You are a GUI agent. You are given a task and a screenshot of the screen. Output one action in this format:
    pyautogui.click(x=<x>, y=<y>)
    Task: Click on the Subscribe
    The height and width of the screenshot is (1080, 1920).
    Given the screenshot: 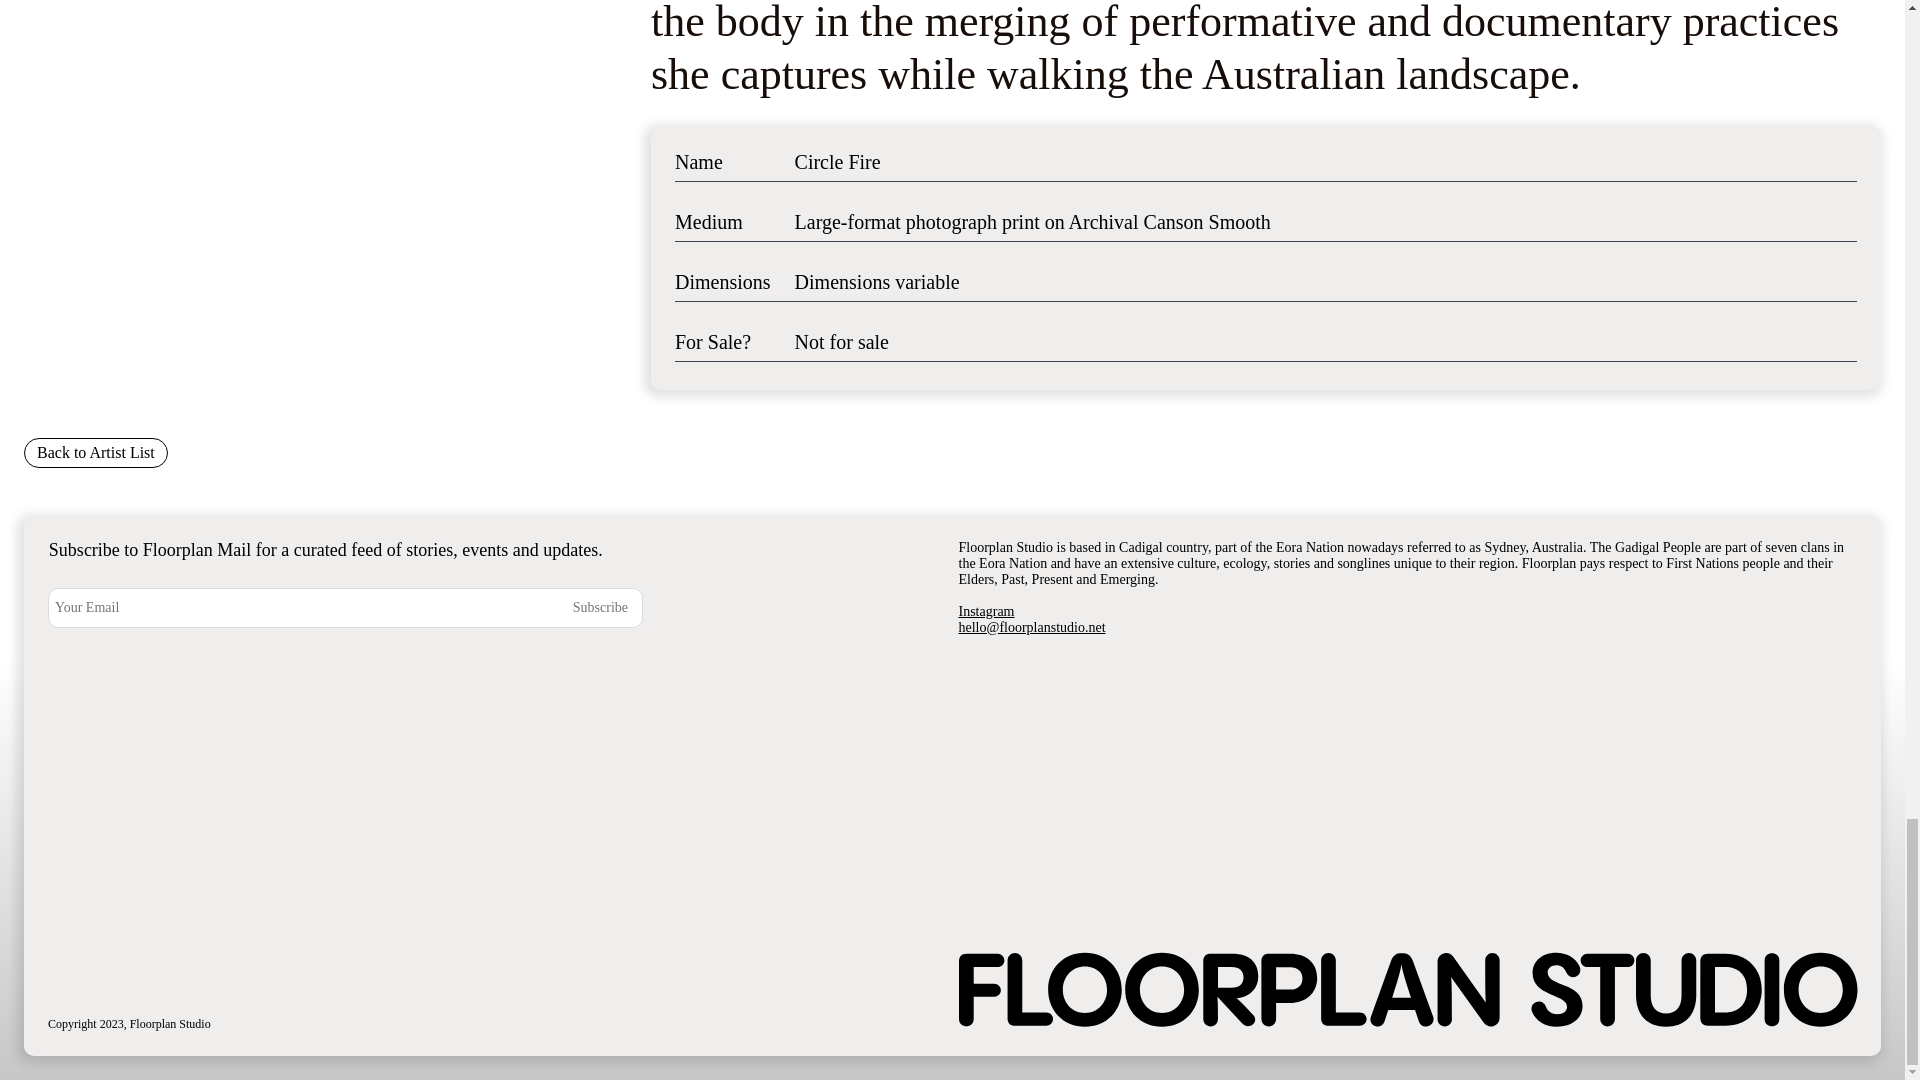 What is the action you would take?
    pyautogui.click(x=571, y=607)
    